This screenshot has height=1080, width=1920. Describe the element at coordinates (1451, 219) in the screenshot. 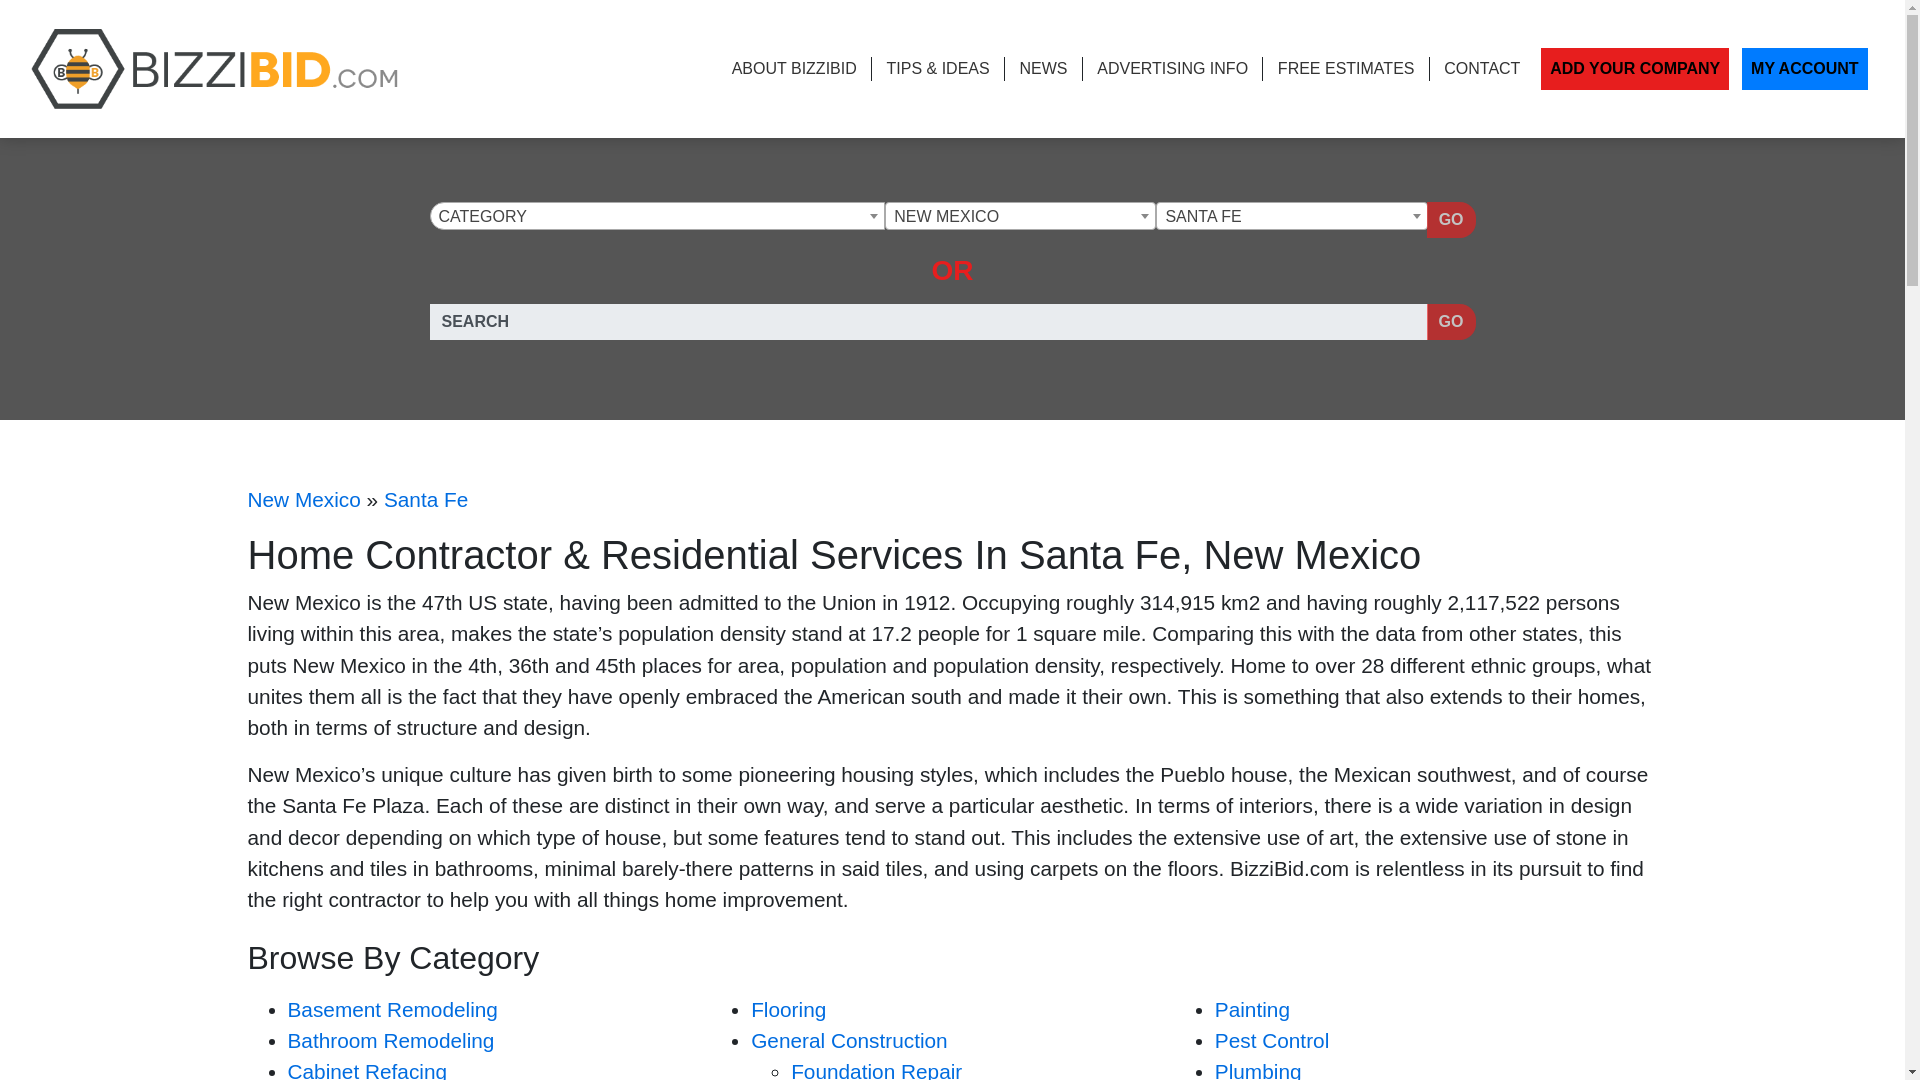

I see `GO` at that location.